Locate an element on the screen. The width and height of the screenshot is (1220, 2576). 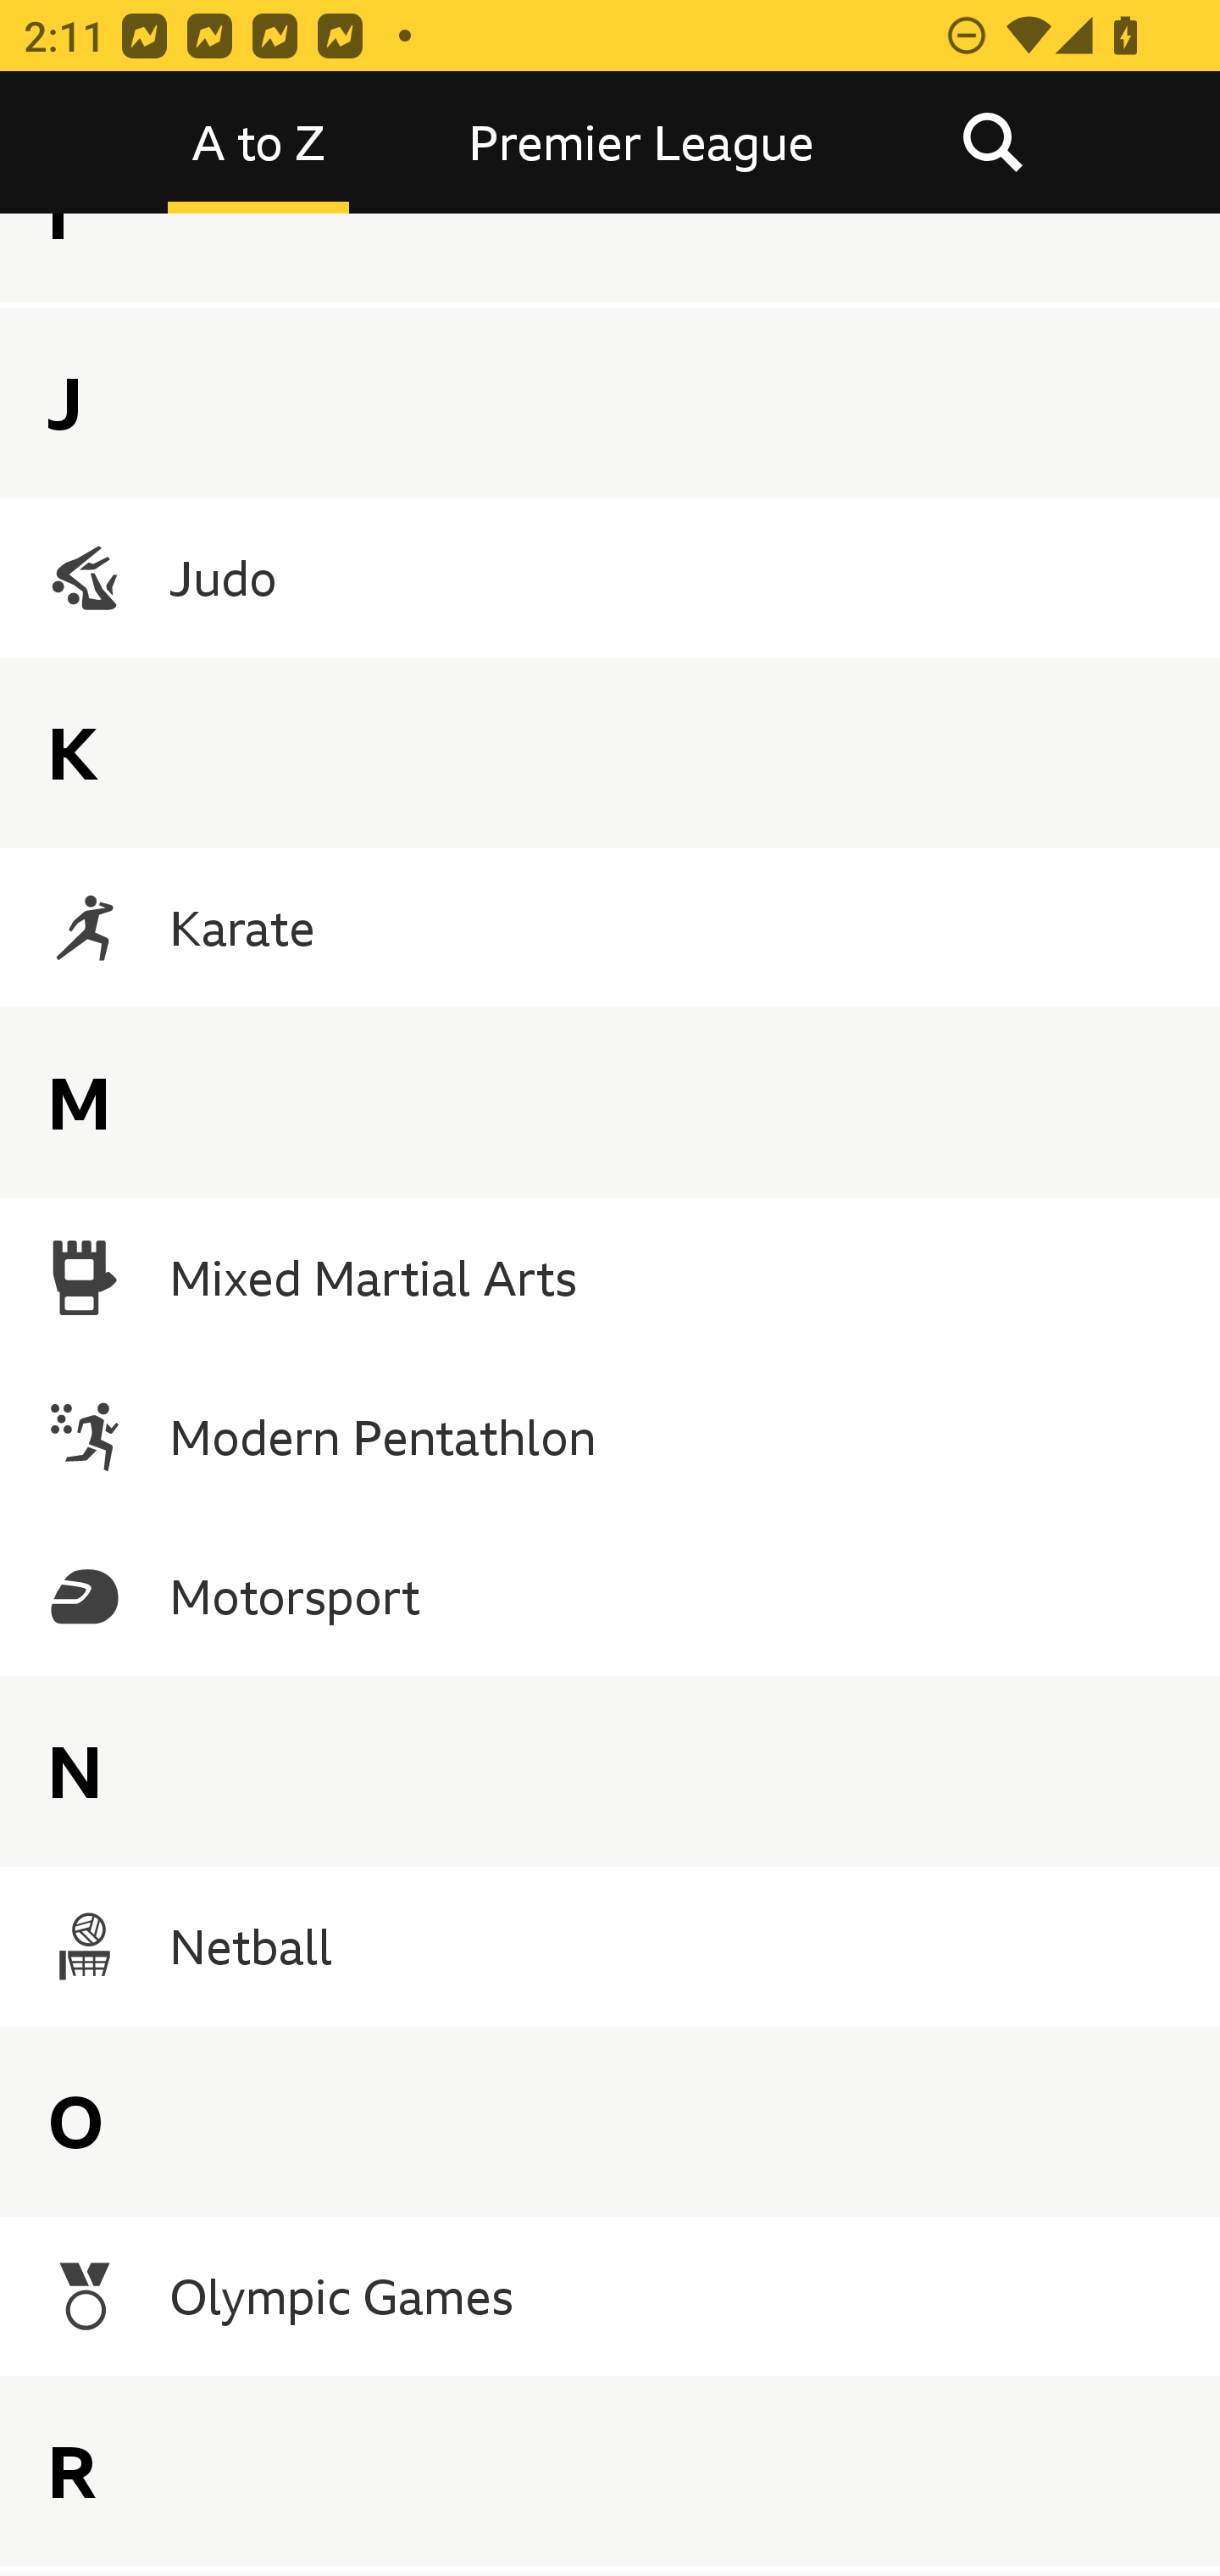
Karate is located at coordinates (610, 927).